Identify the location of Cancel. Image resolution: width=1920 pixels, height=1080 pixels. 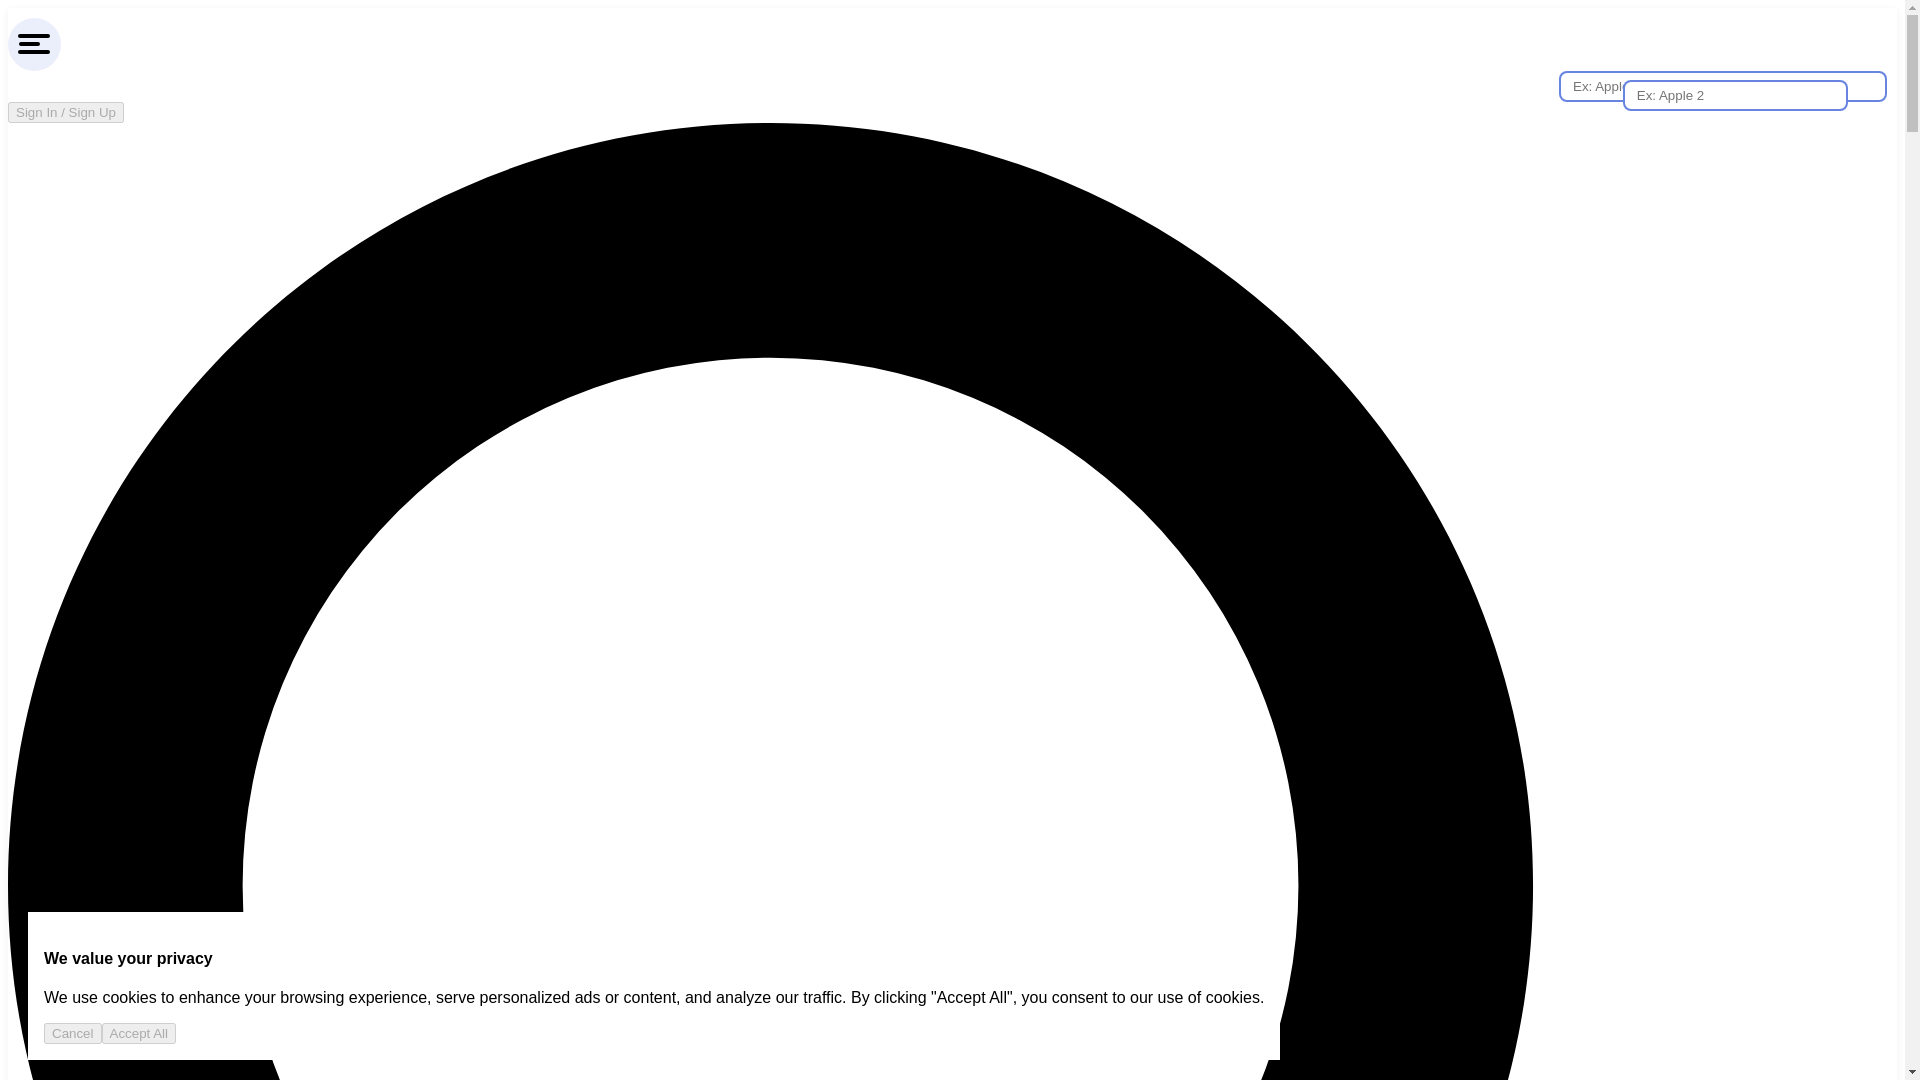
(72, 1033).